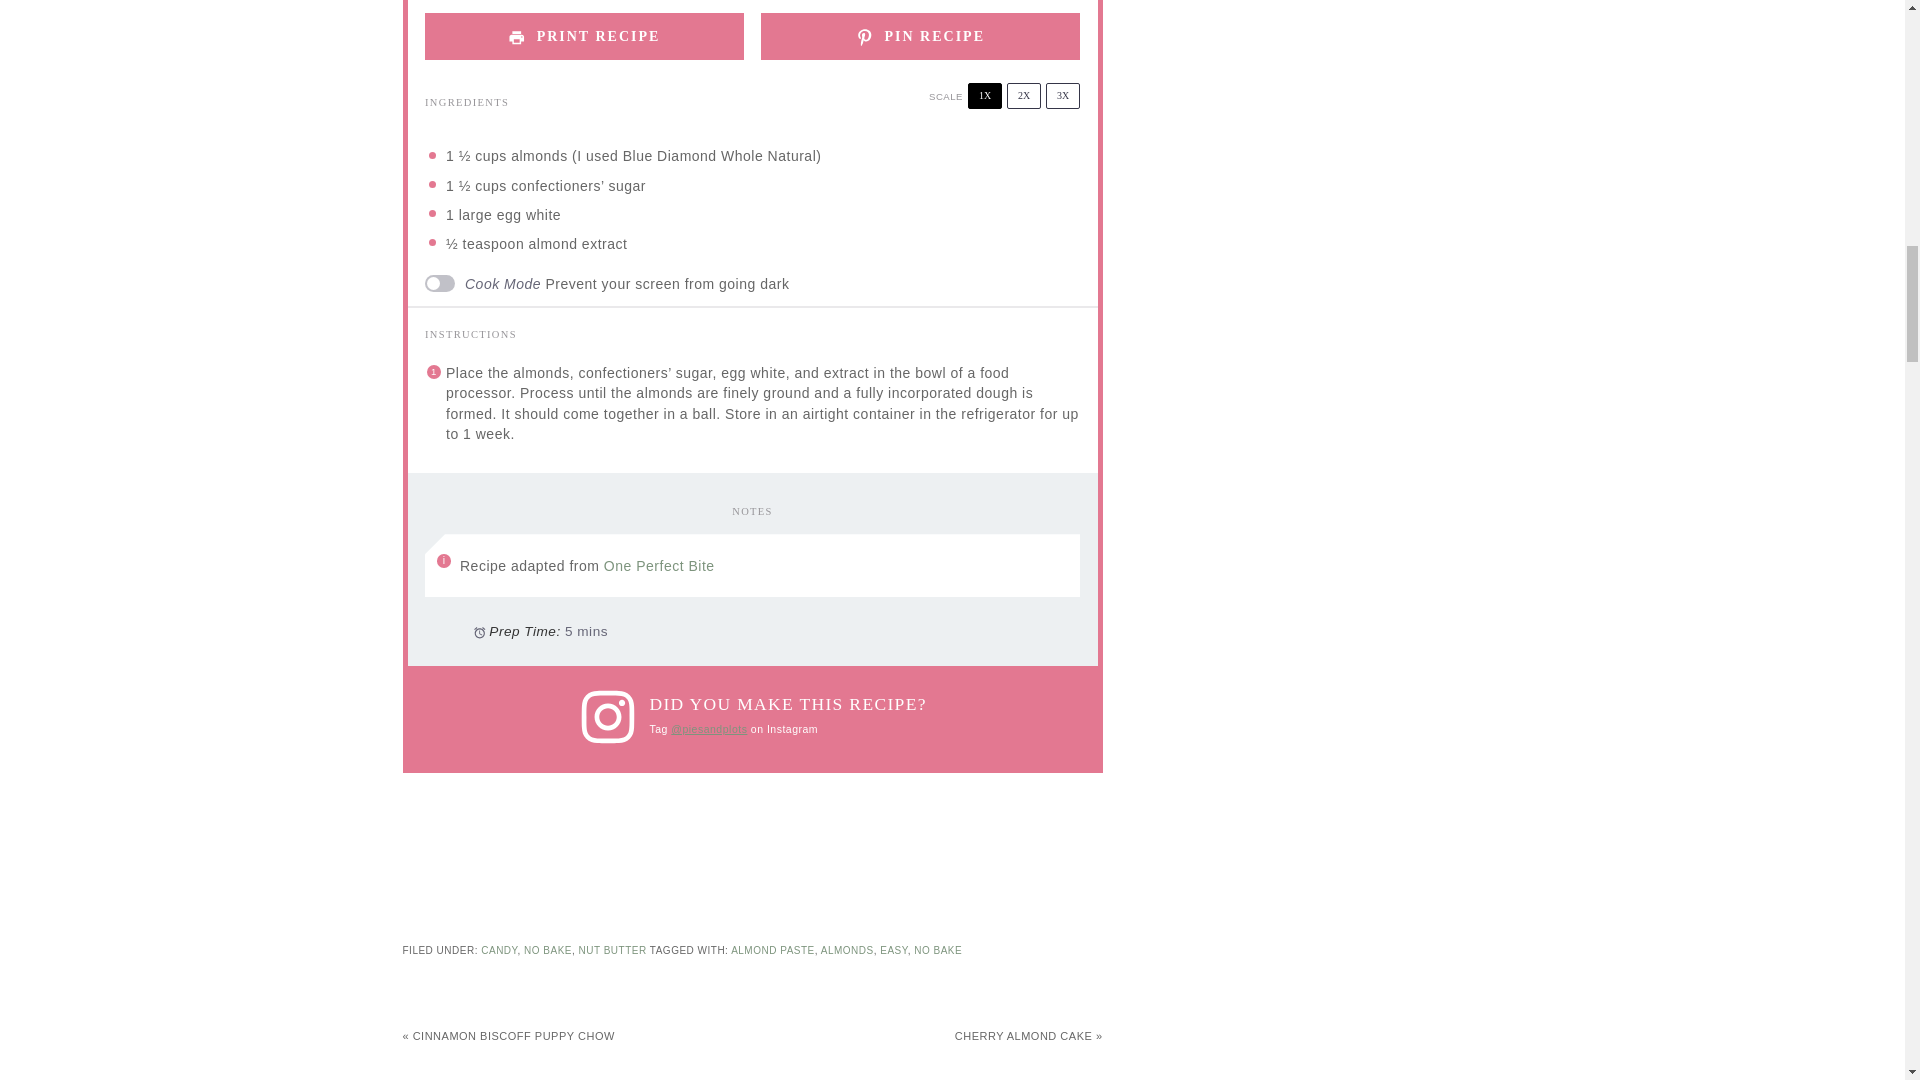 The width and height of the screenshot is (1920, 1080). I want to click on One Perfect Bite, so click(659, 566).